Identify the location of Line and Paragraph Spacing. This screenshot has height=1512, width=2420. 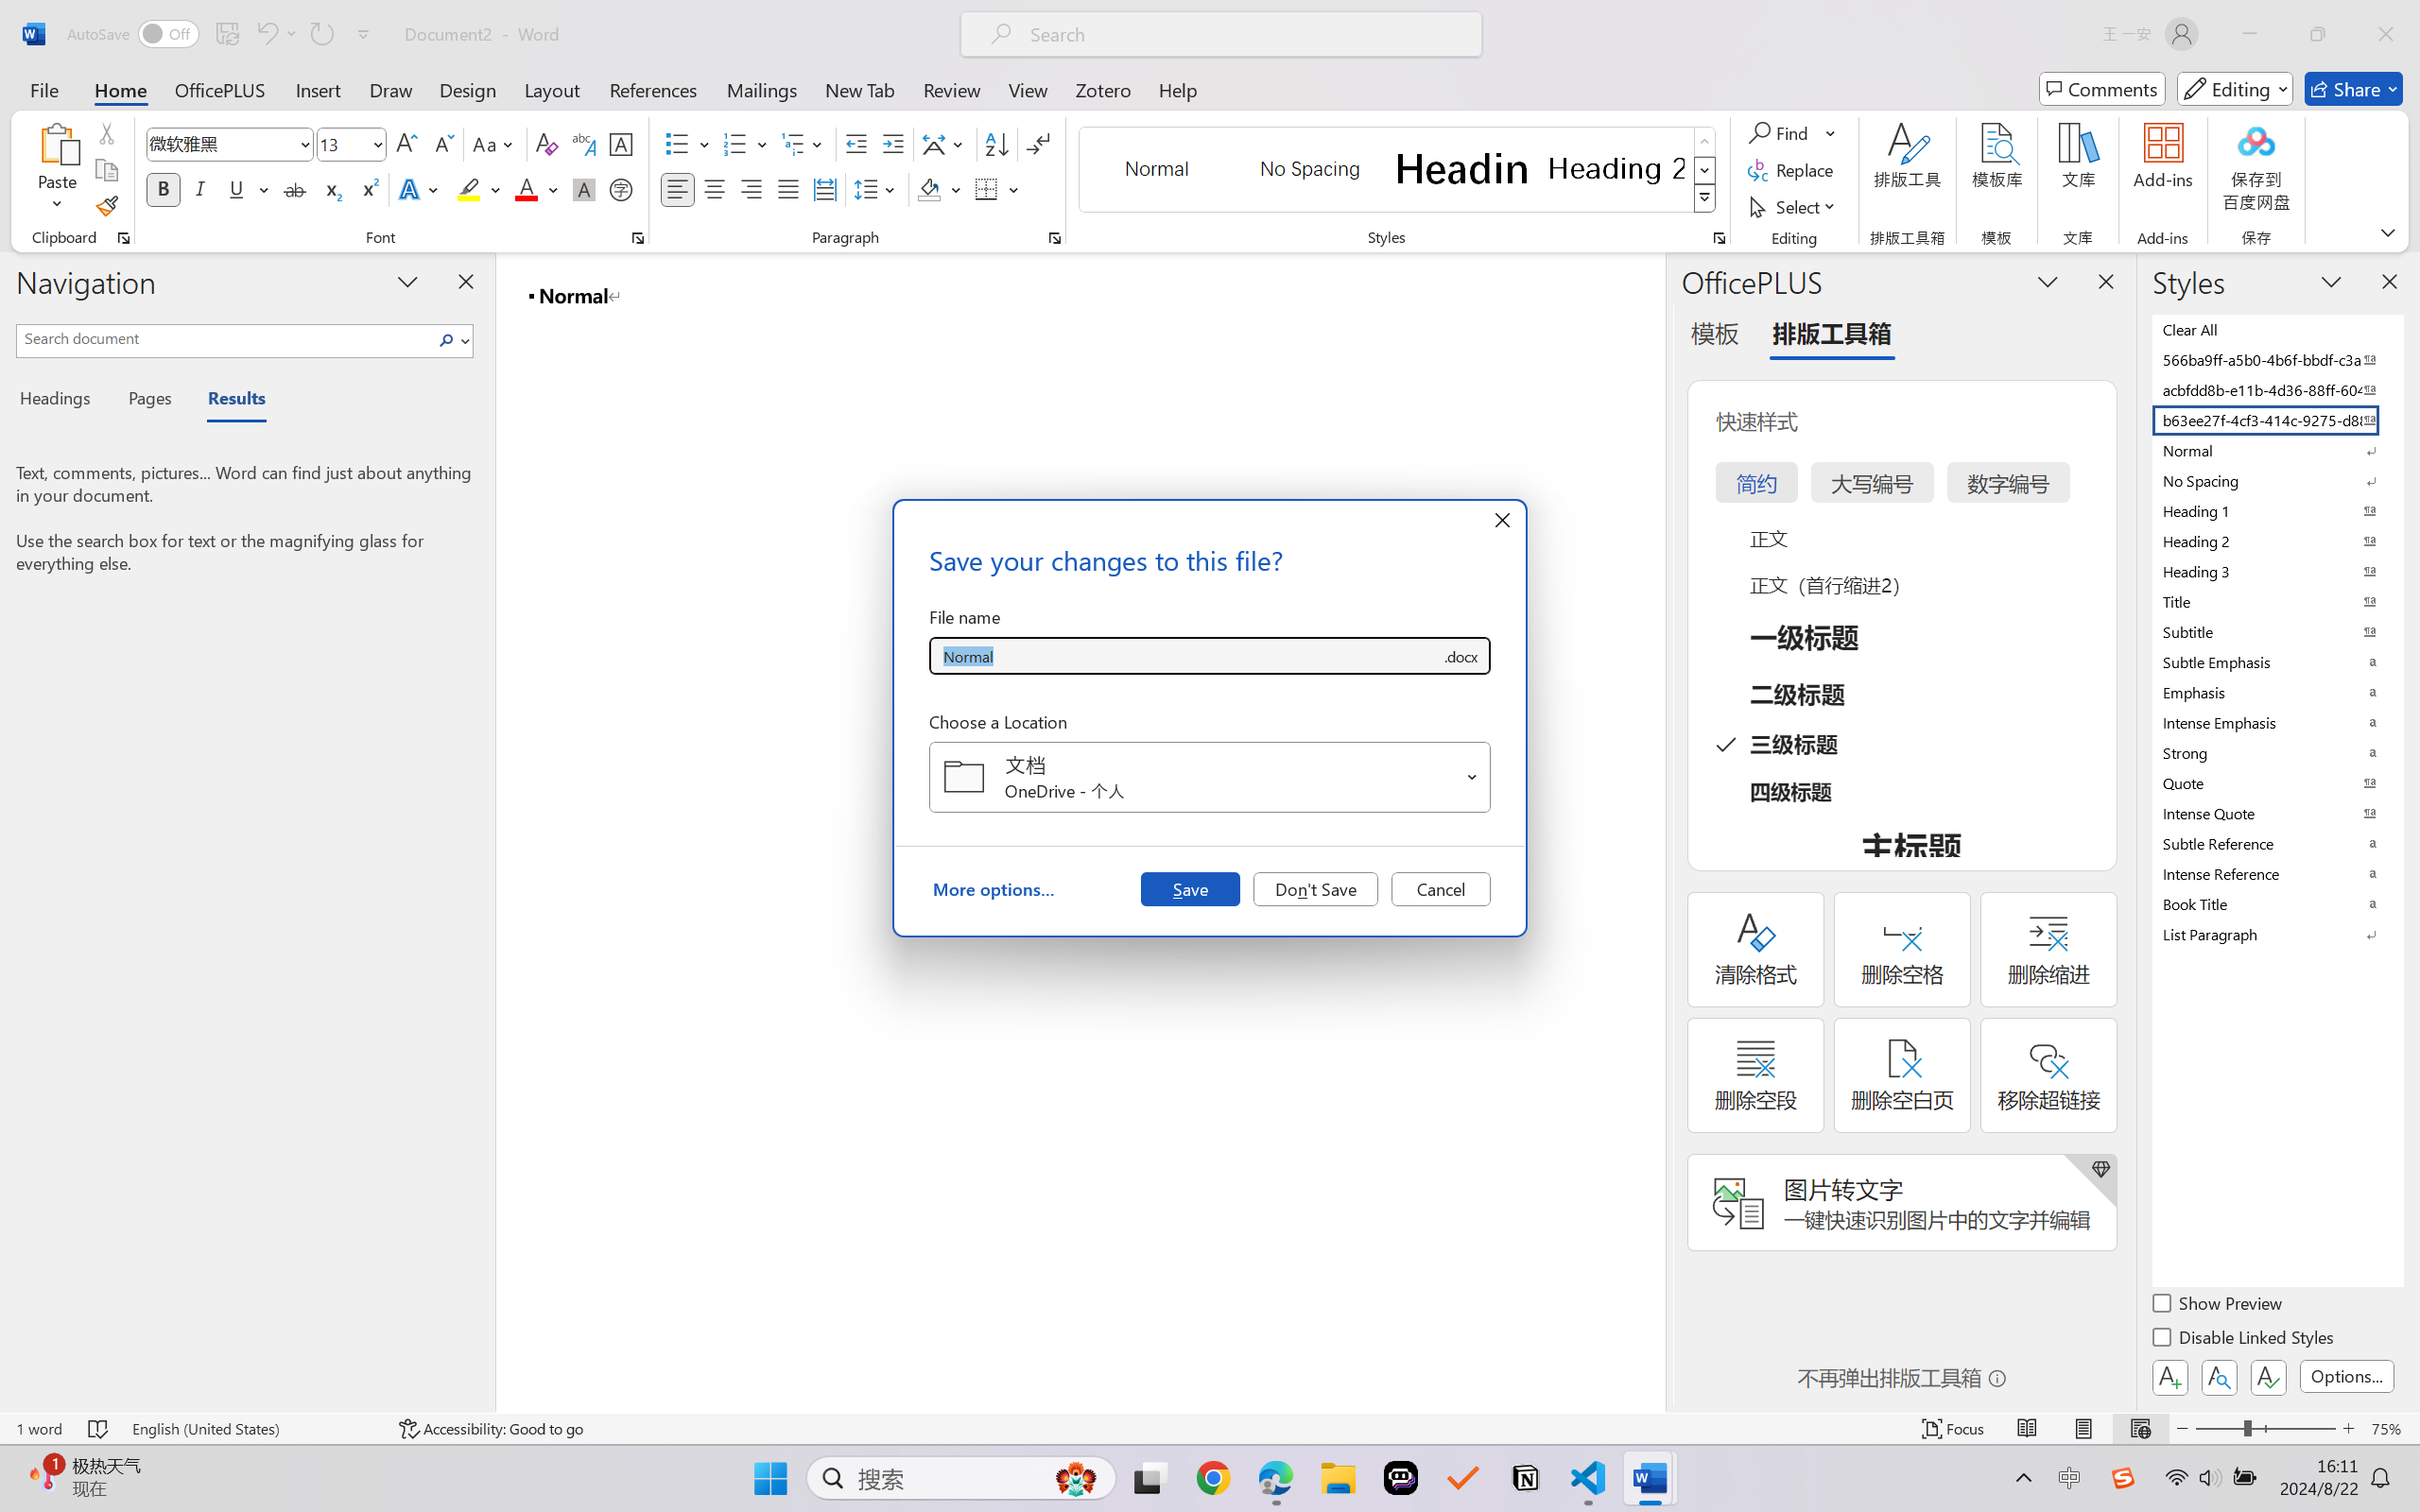
(877, 189).